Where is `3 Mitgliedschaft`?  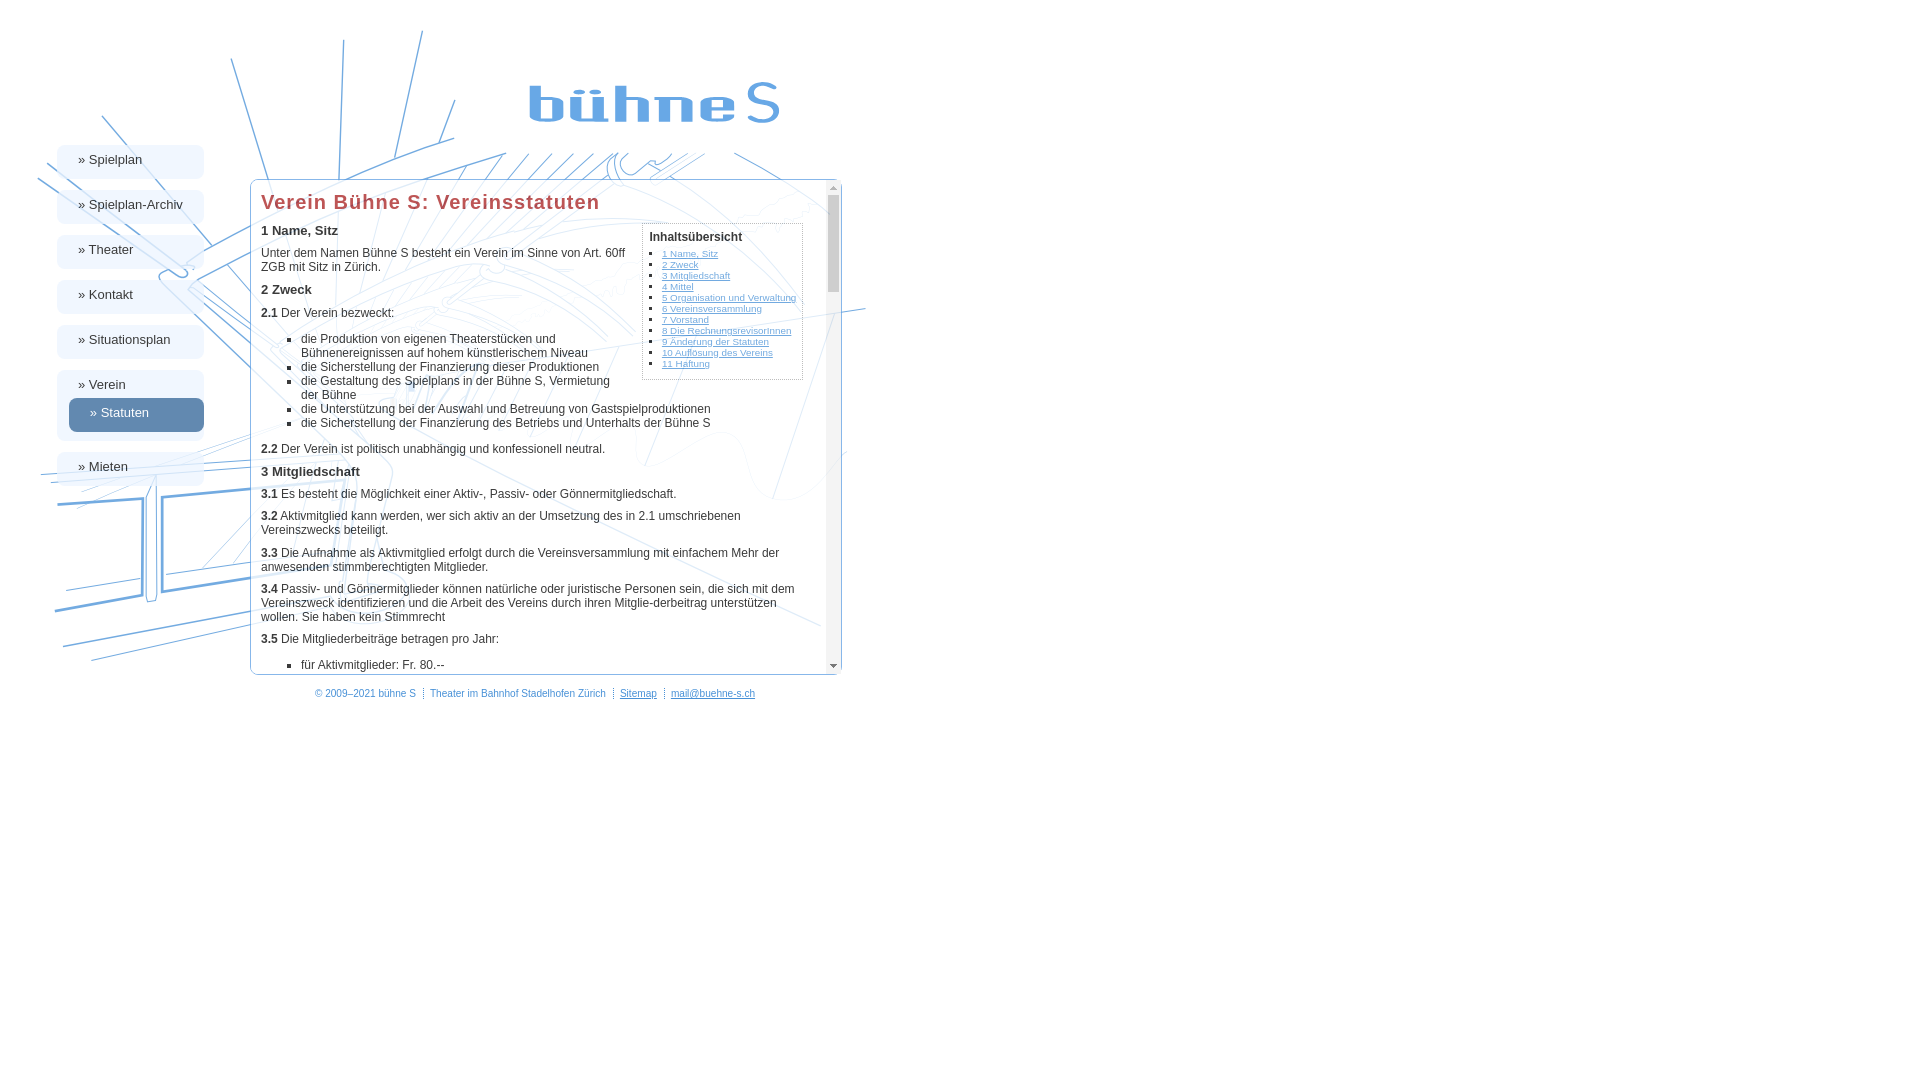
3 Mitgliedschaft is located at coordinates (696, 276).